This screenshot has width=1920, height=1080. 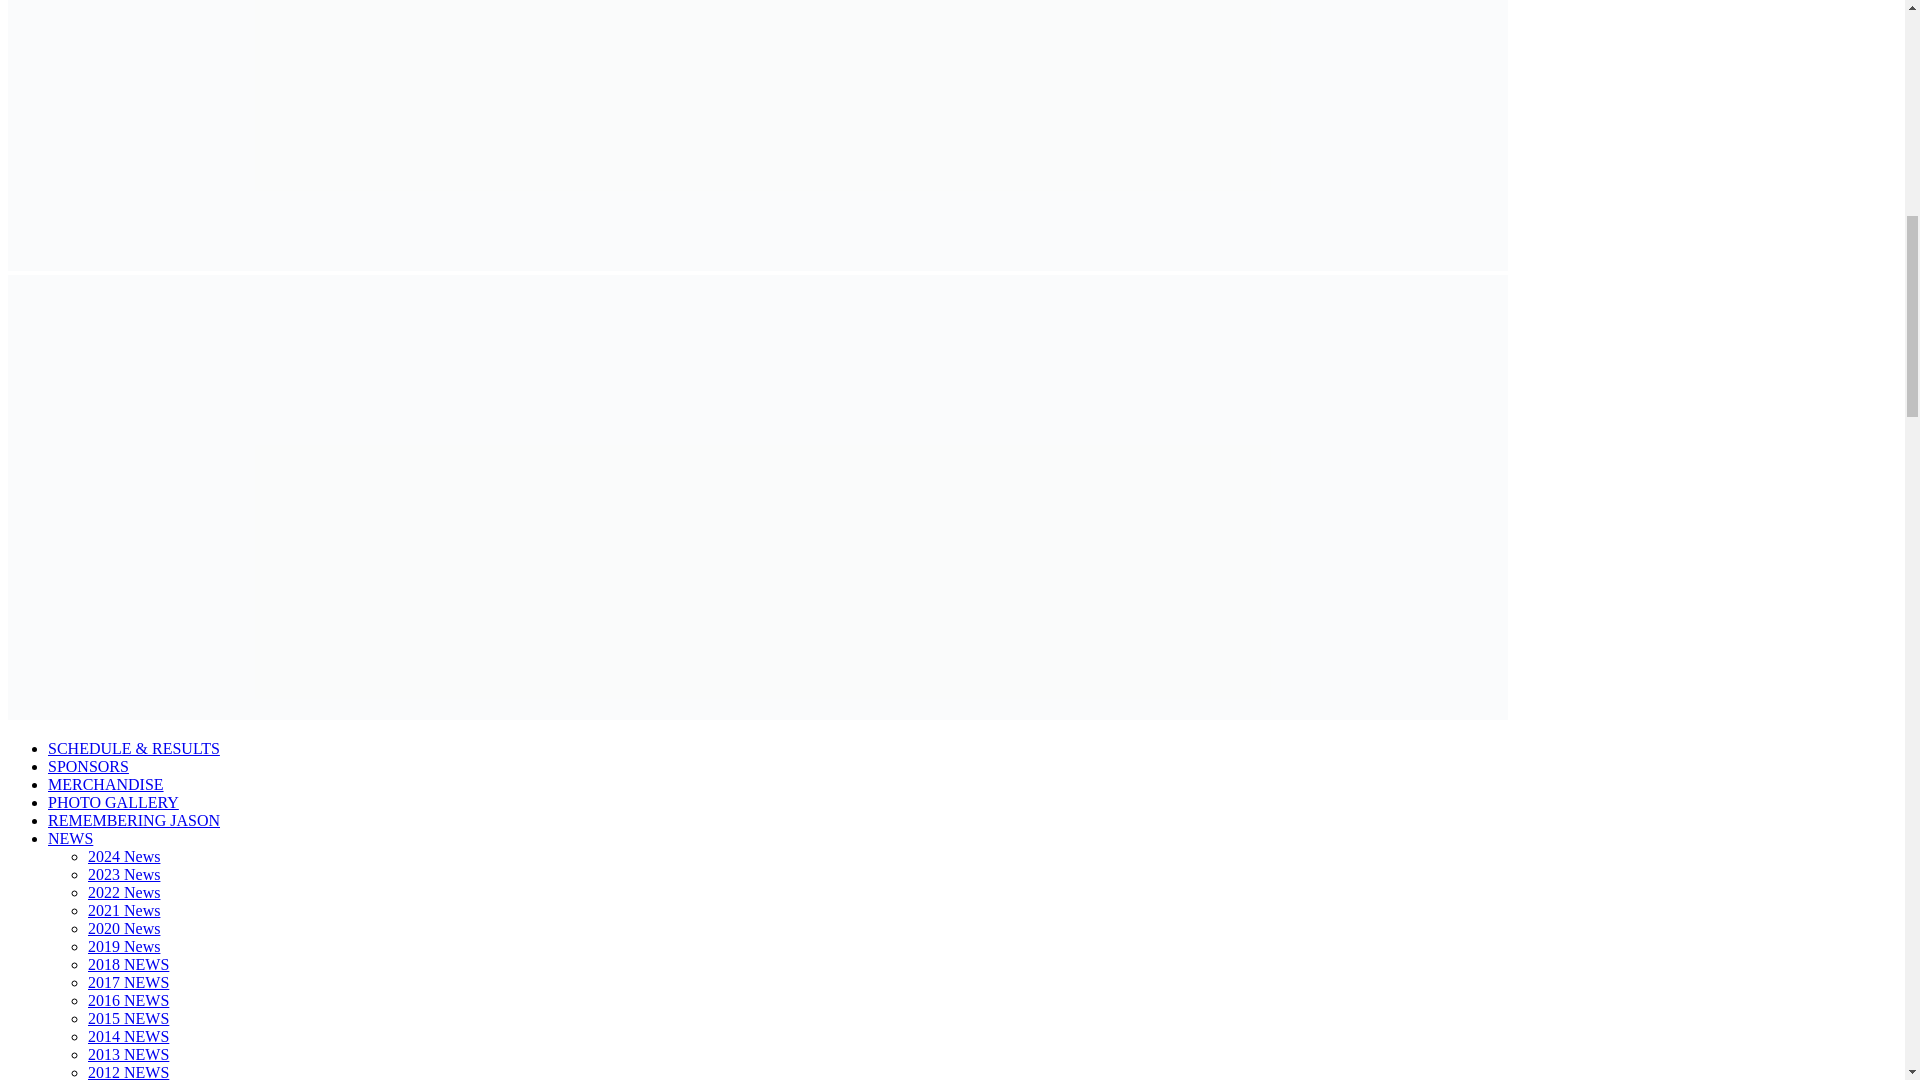 What do you see at coordinates (124, 910) in the screenshot?
I see `2021 News` at bounding box center [124, 910].